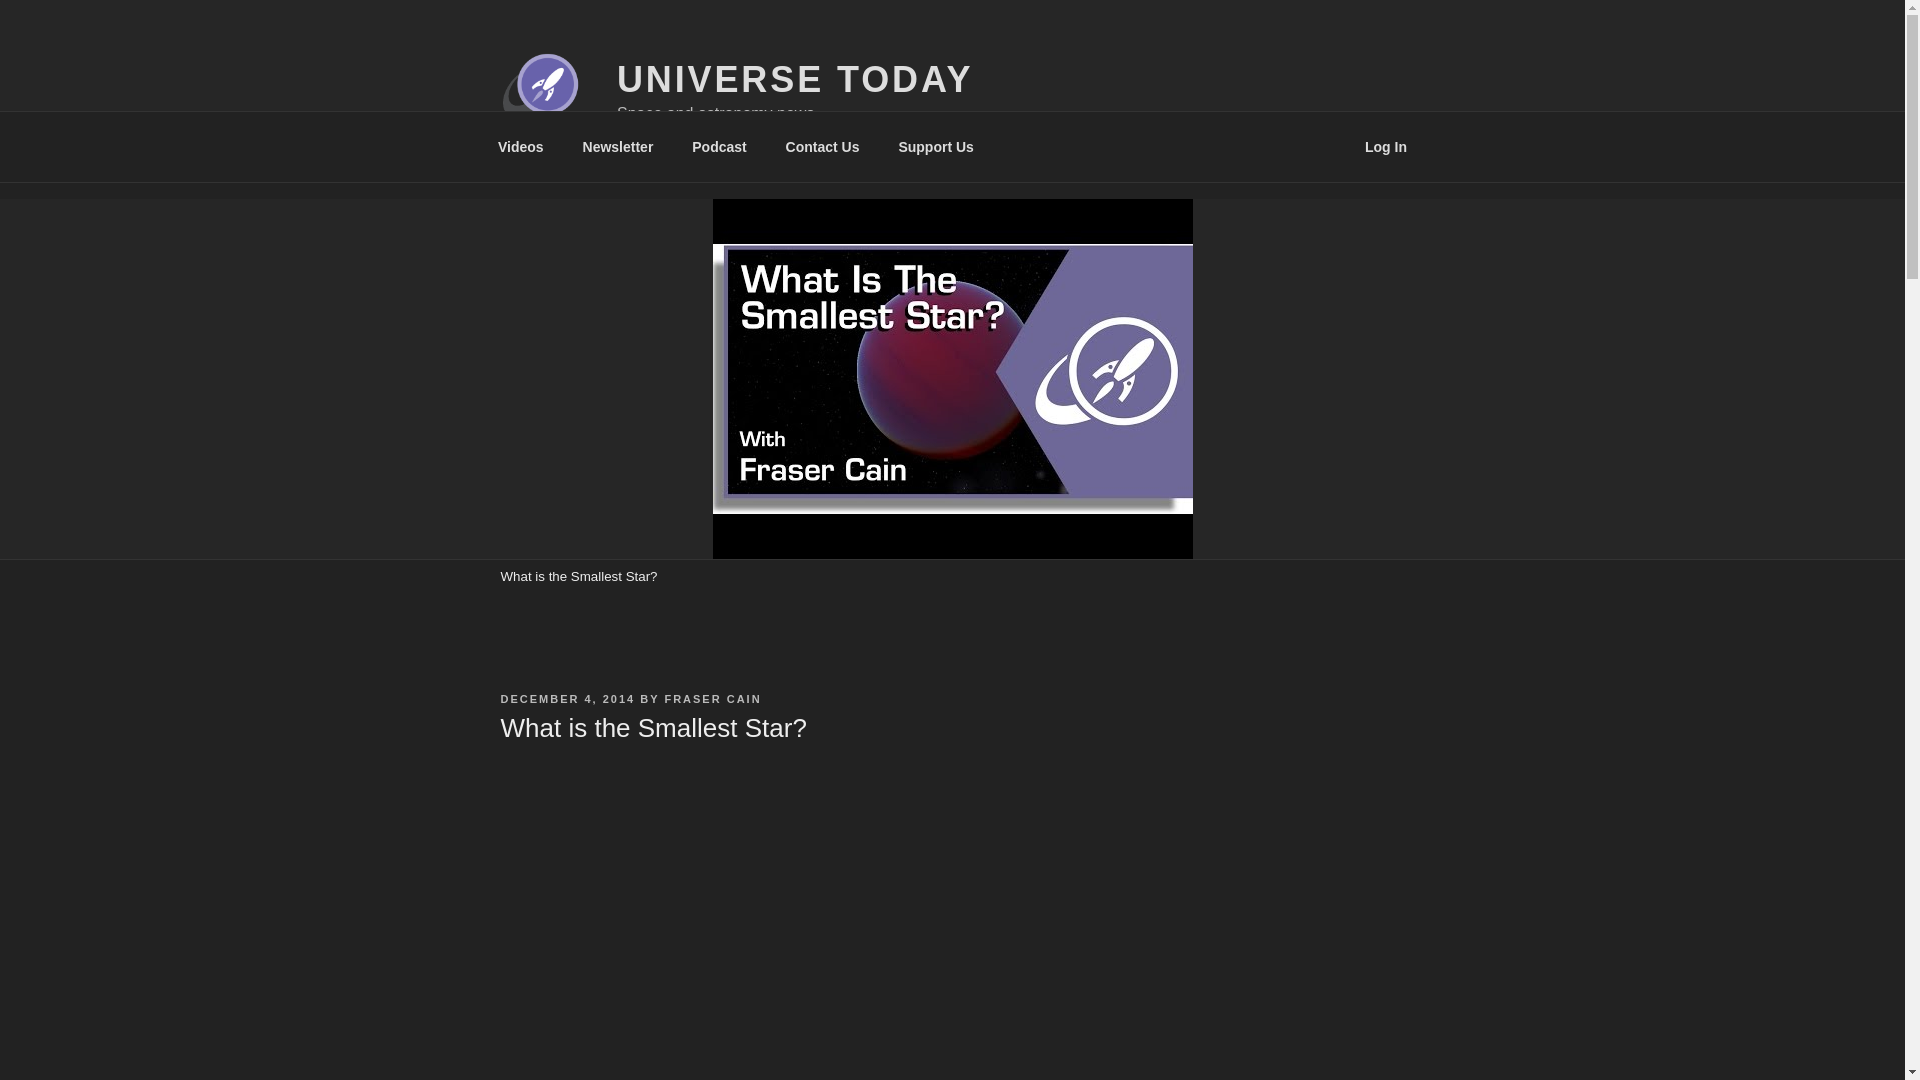  Describe the element at coordinates (1386, 146) in the screenshot. I see `Log In` at that location.